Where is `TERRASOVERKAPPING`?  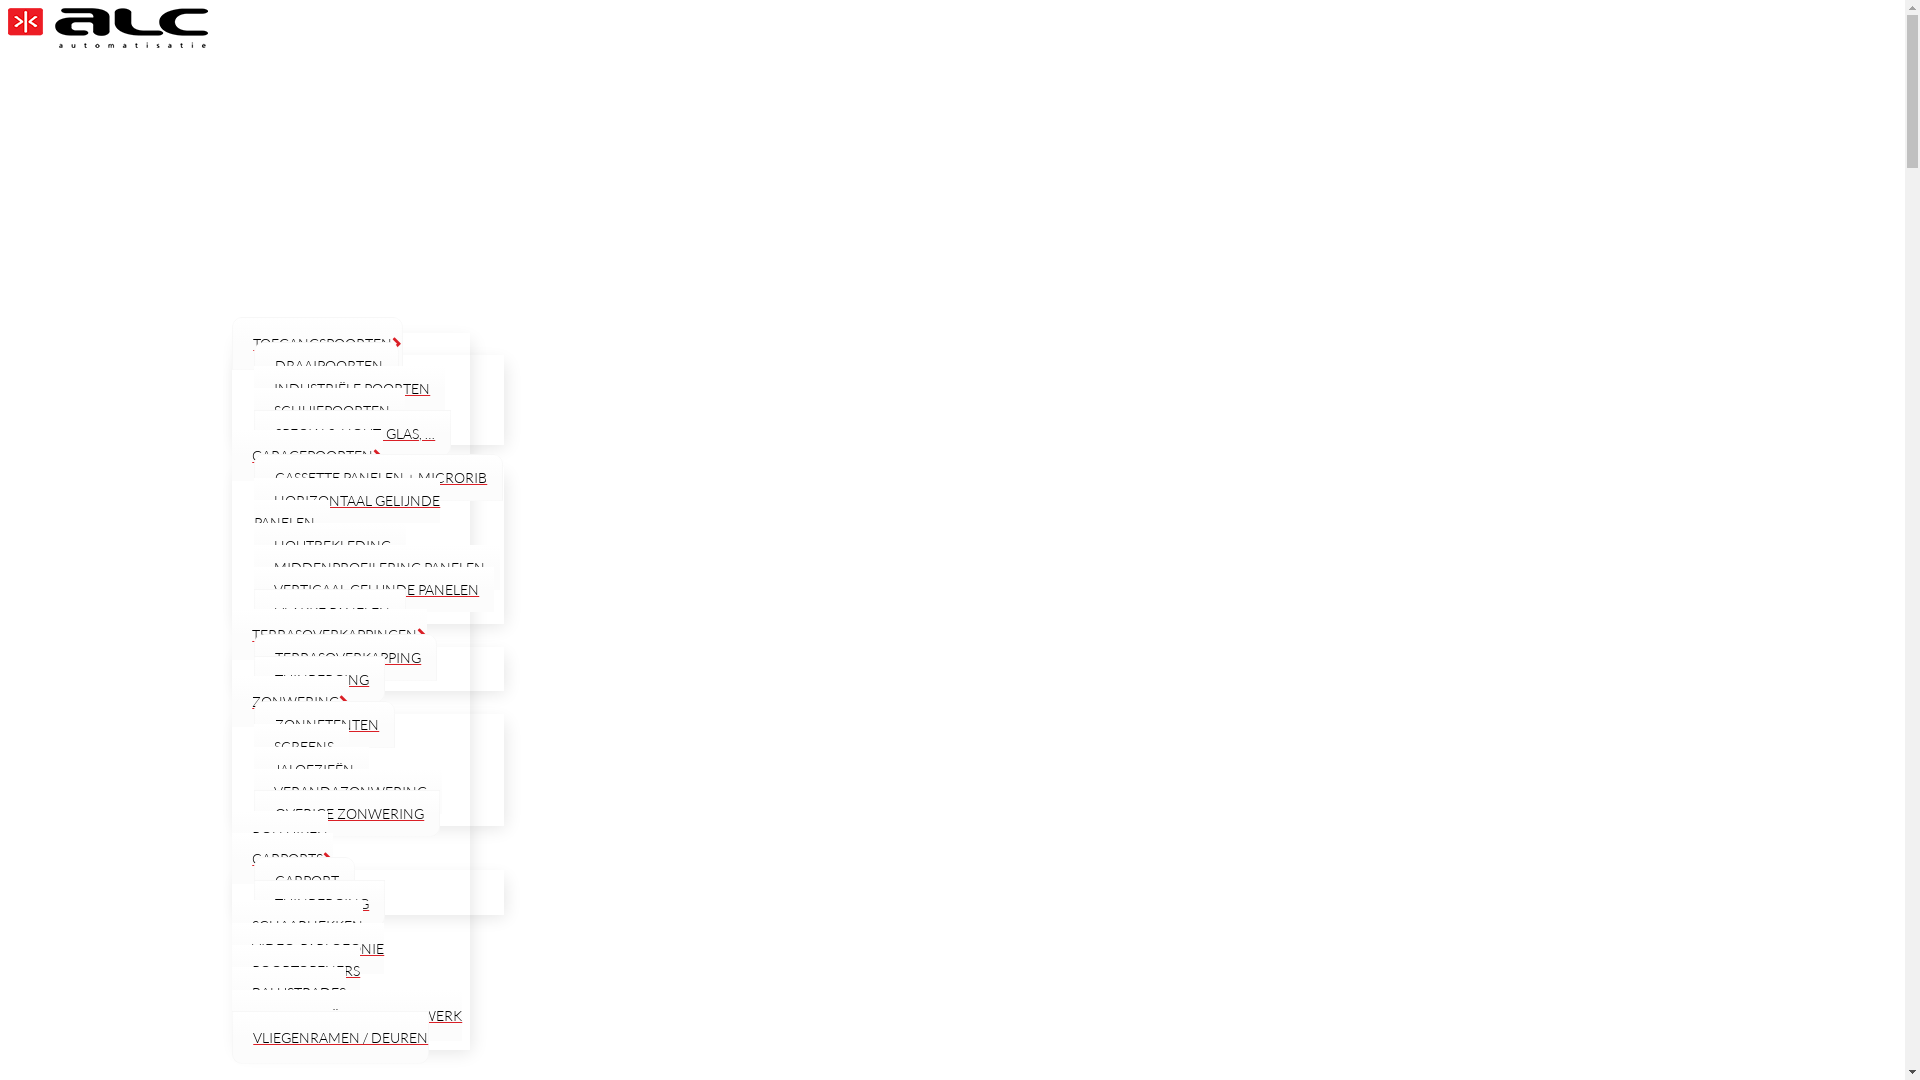
TERRASOVERKAPPING is located at coordinates (346, 658).